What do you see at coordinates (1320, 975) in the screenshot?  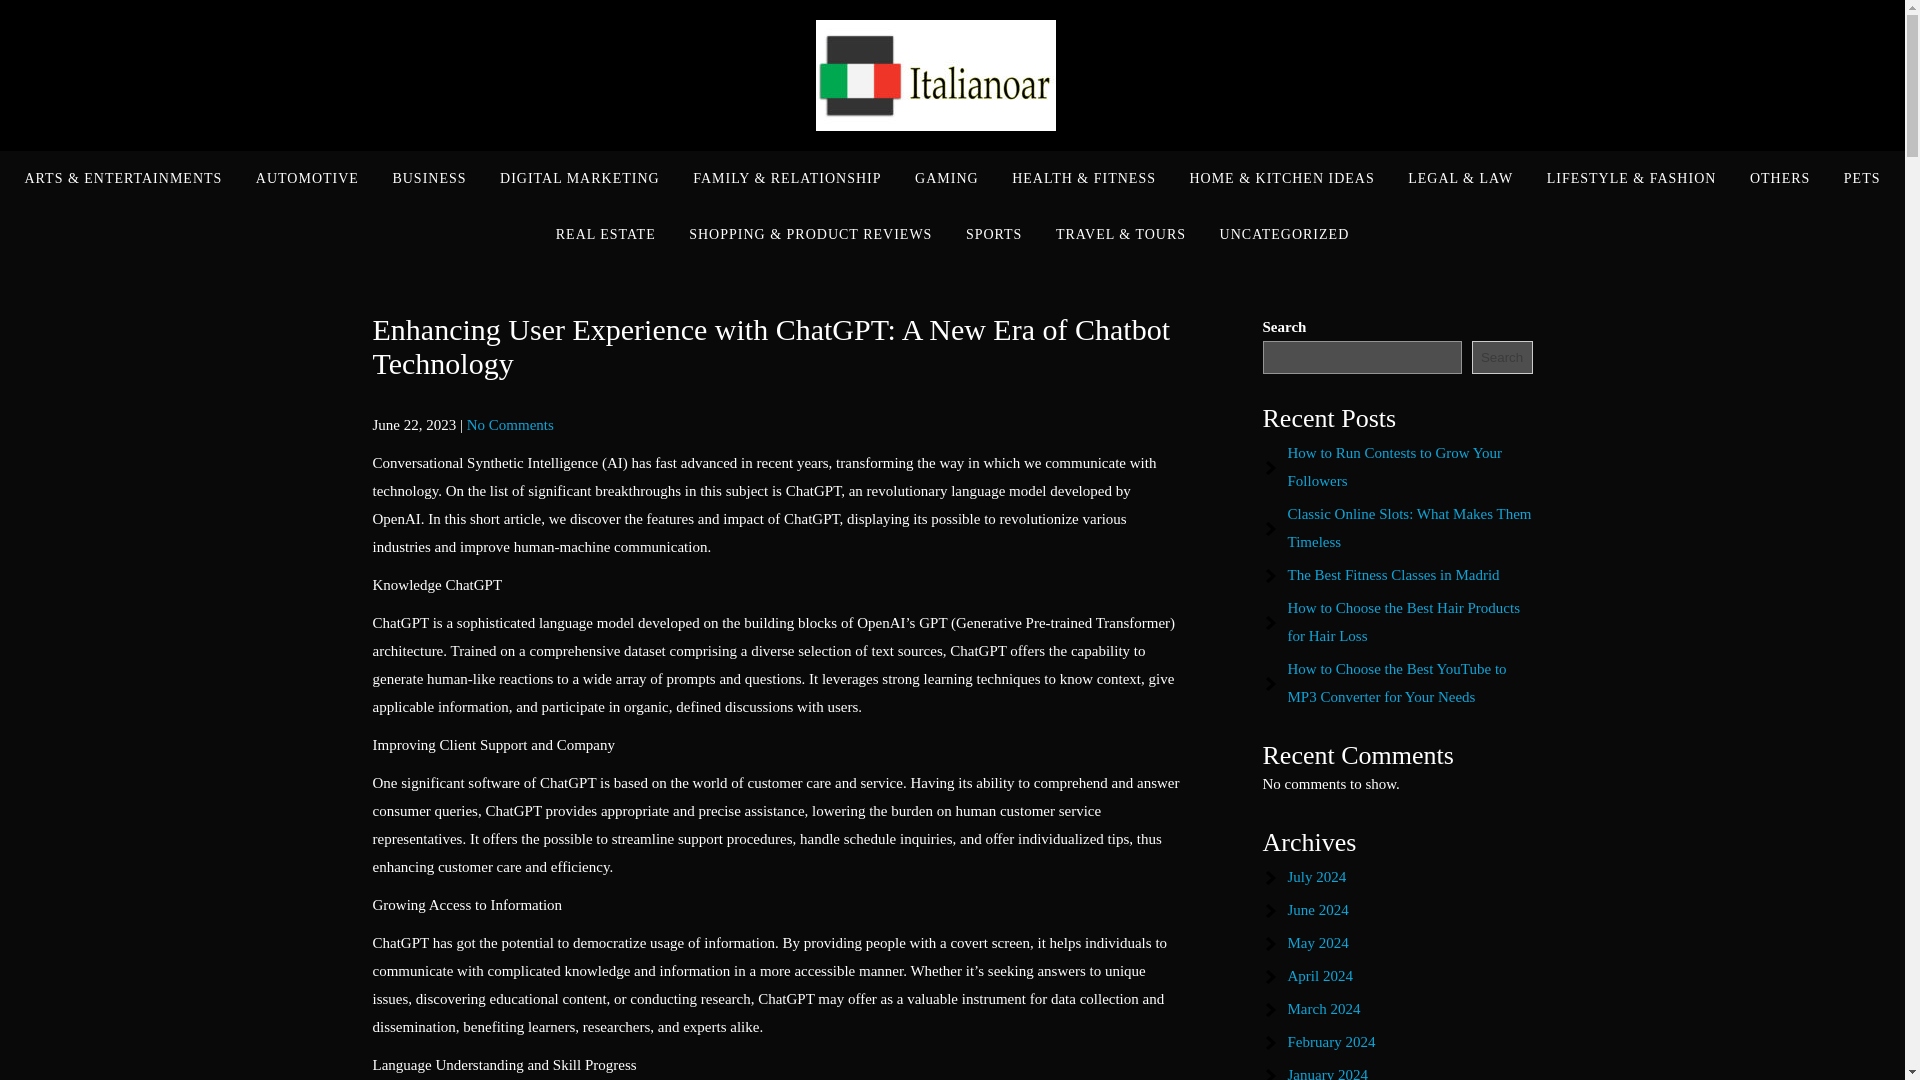 I see `April 2024` at bounding box center [1320, 975].